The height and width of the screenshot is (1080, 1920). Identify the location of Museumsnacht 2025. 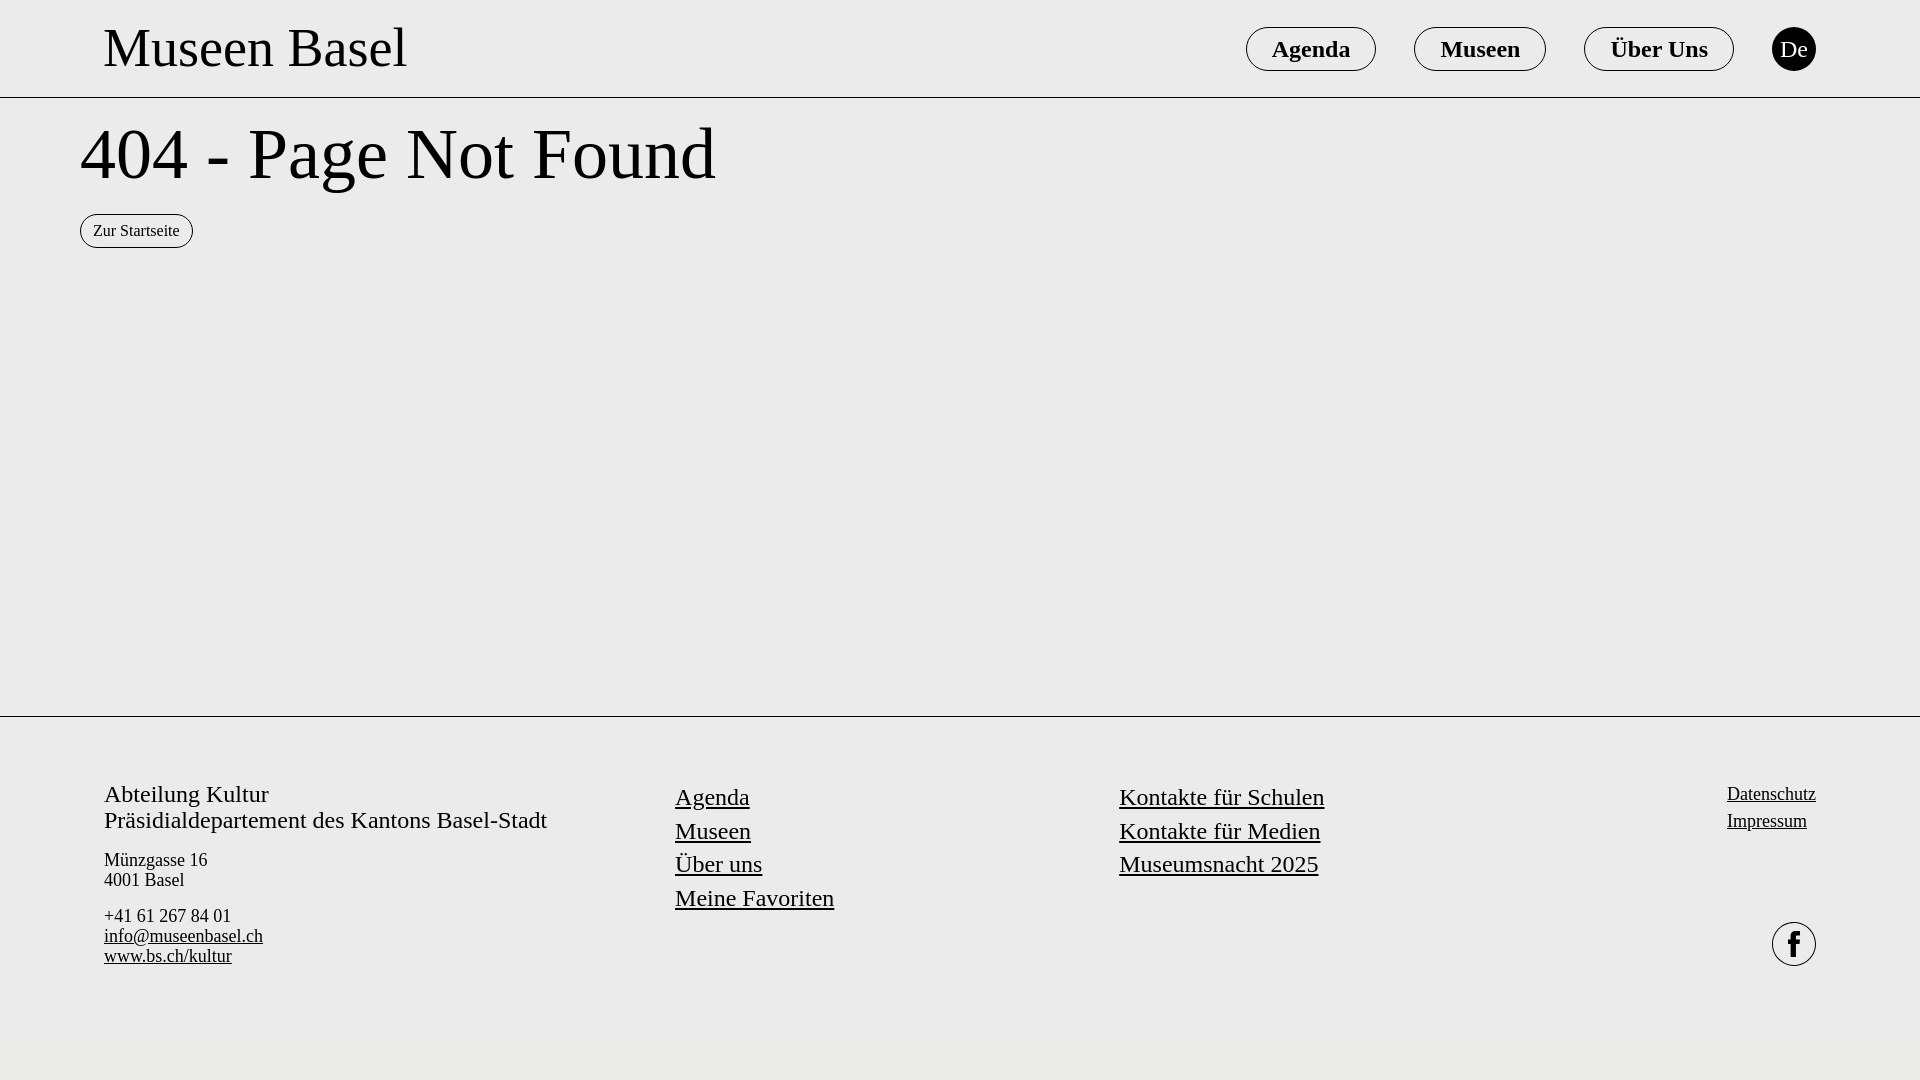
(1218, 864).